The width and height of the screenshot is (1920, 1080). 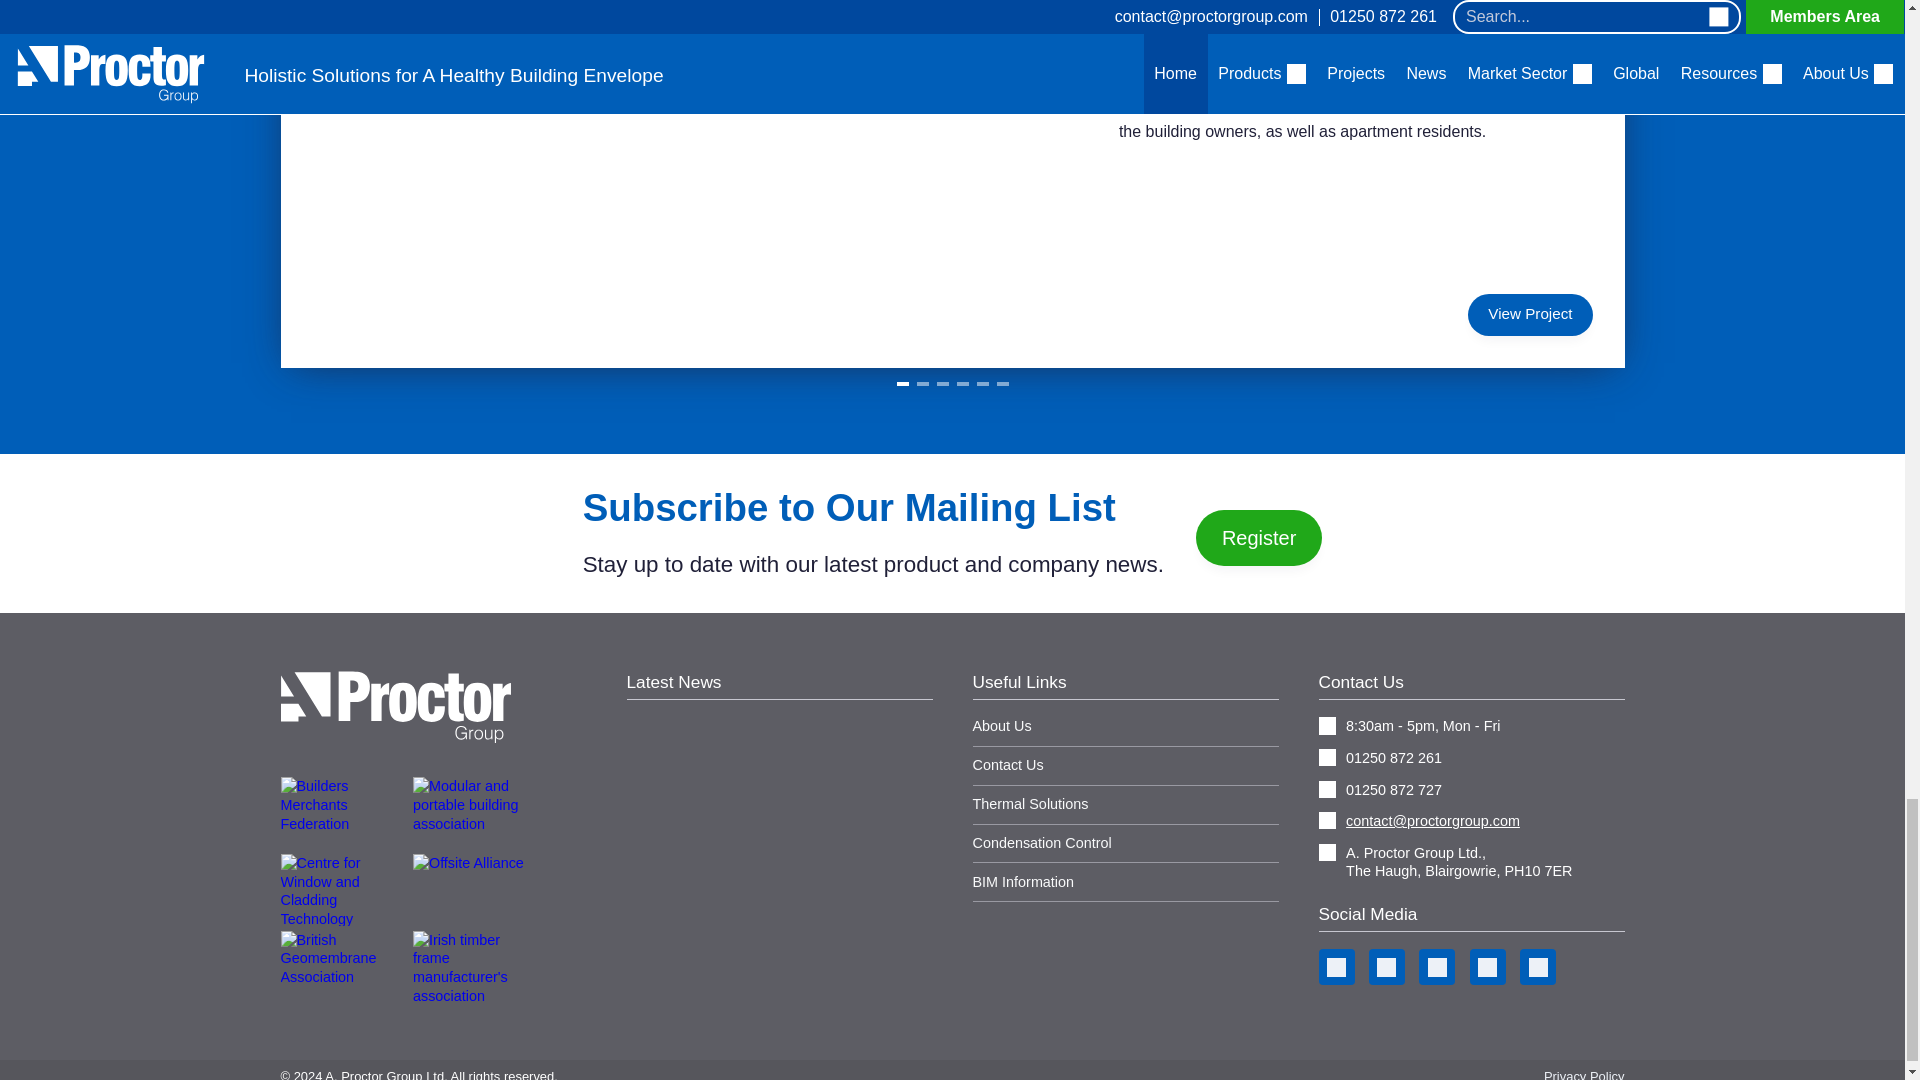 I want to click on British Geomembrane Association, so click(x=344, y=966).